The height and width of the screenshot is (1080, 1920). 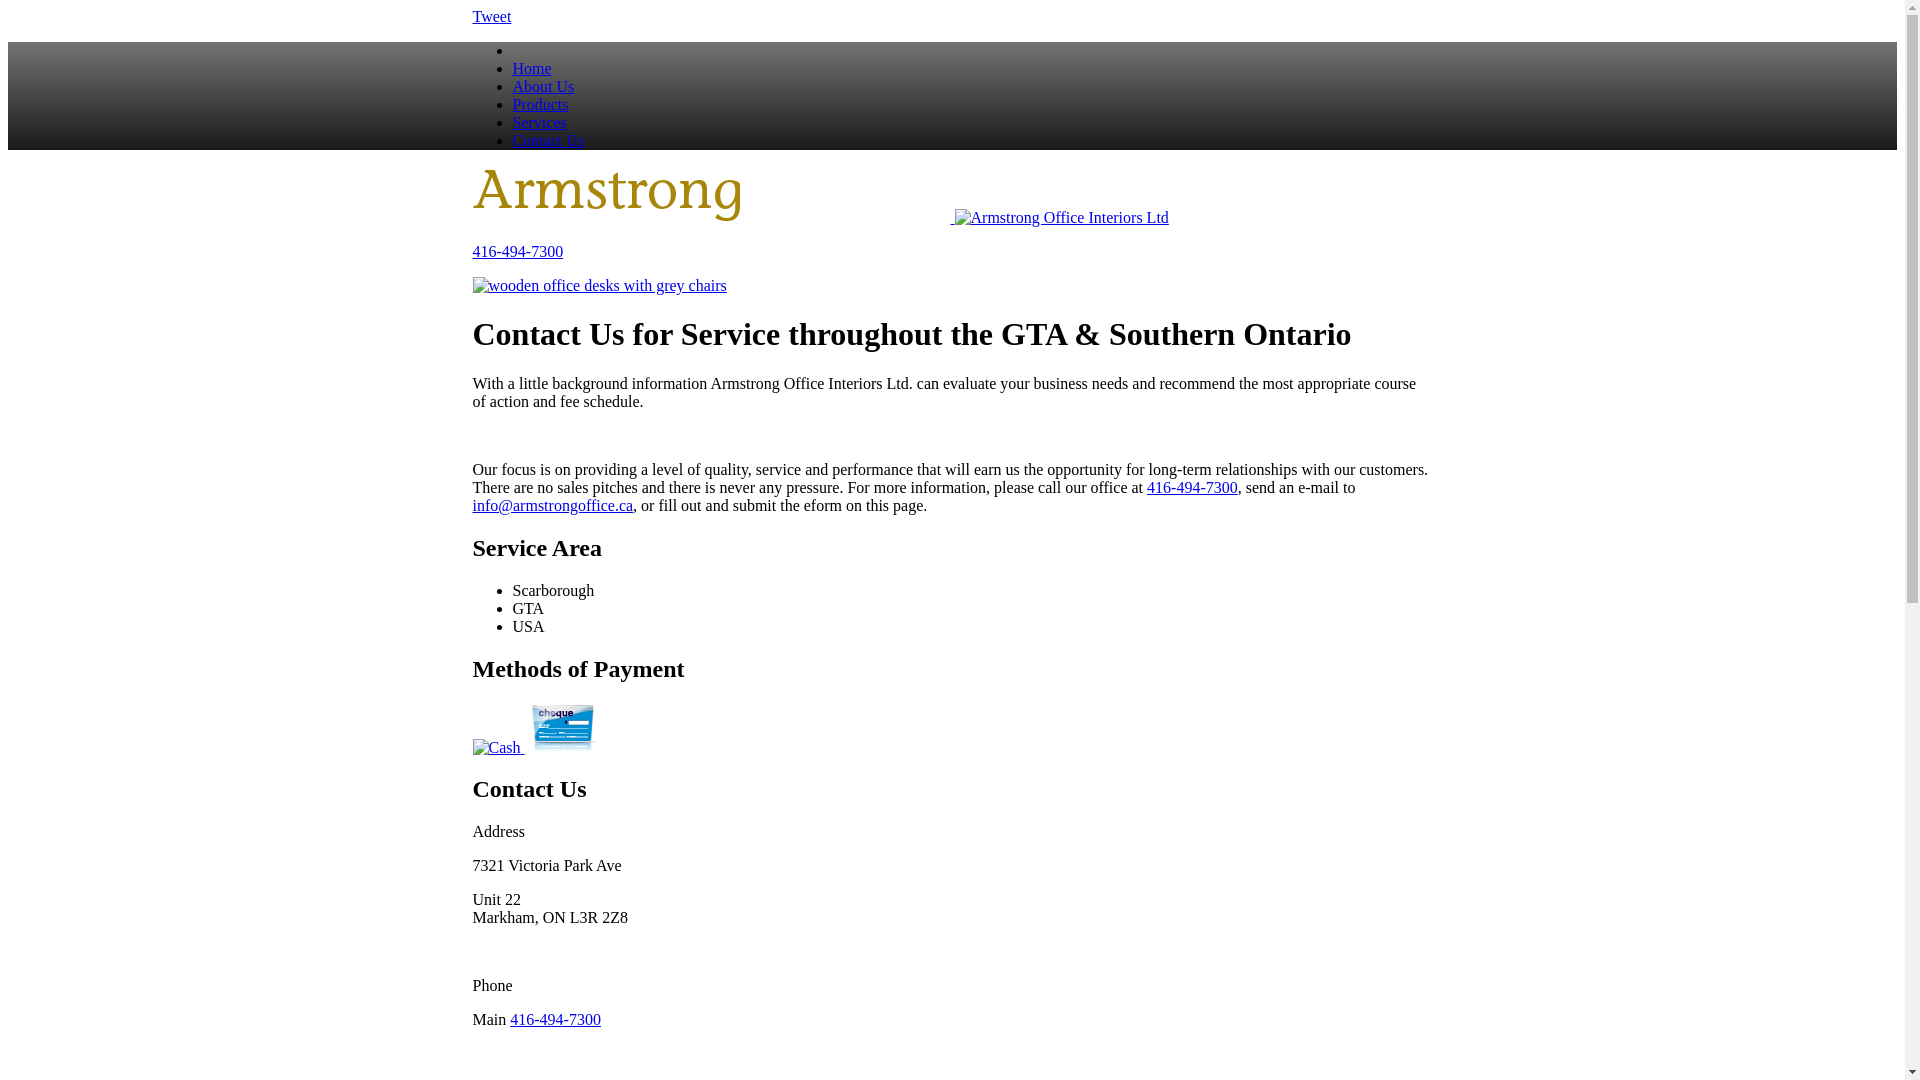 What do you see at coordinates (548, 140) in the screenshot?
I see `Contact Us` at bounding box center [548, 140].